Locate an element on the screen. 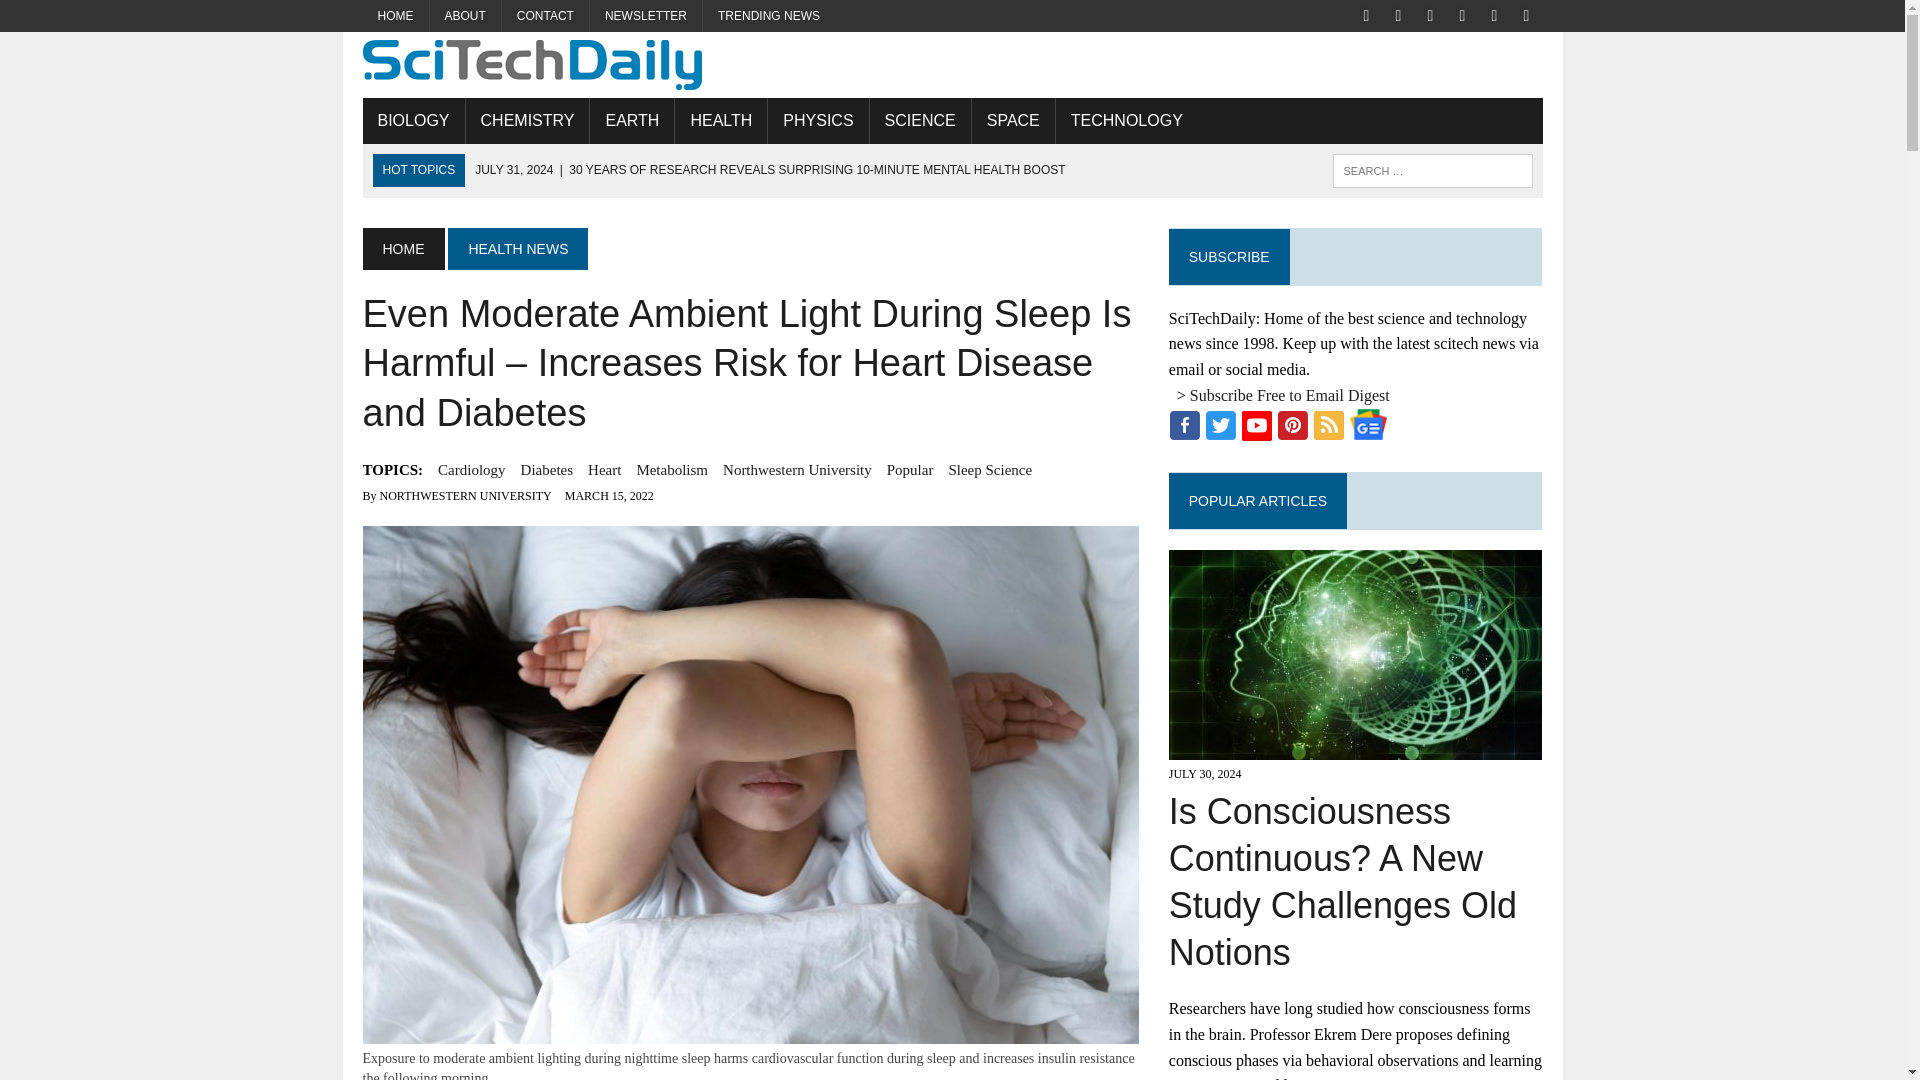 The width and height of the screenshot is (1920, 1080). HOME is located at coordinates (402, 248).